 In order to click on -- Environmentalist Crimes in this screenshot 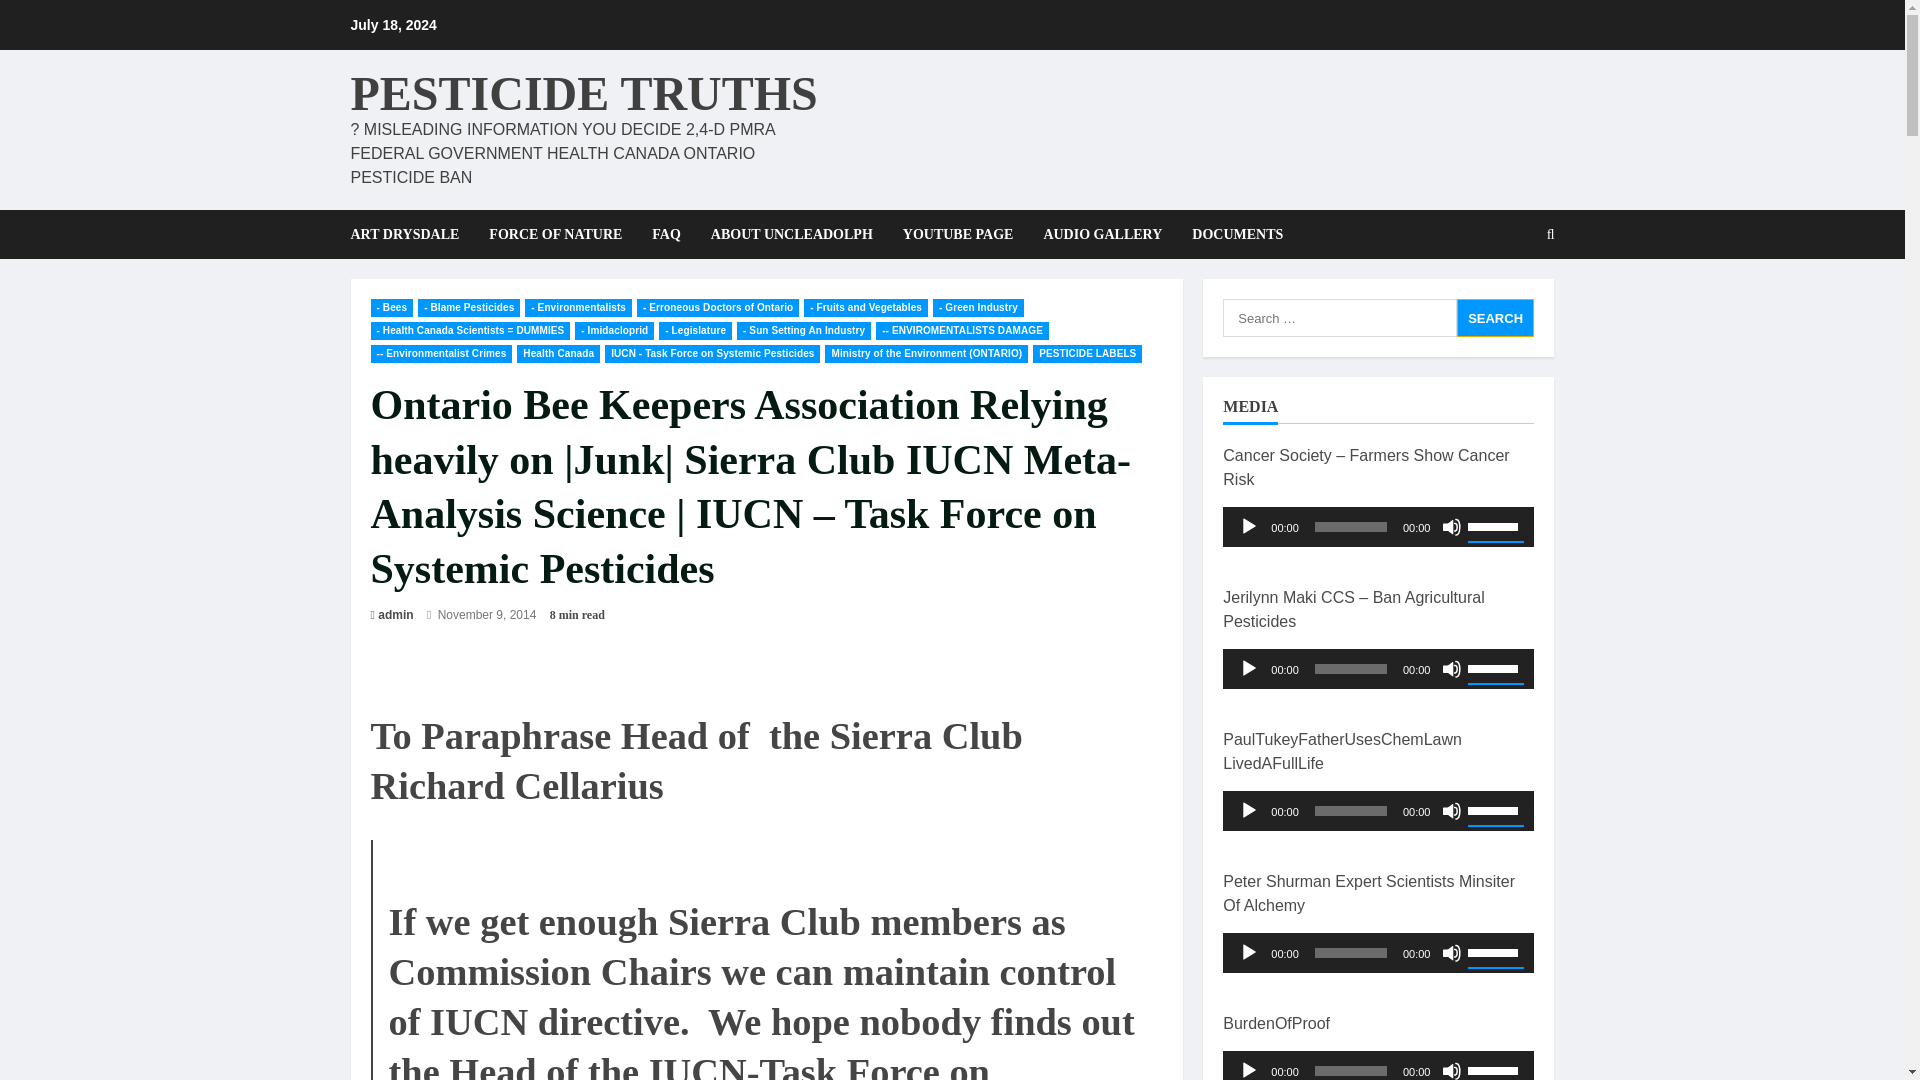, I will do `click(441, 353)`.